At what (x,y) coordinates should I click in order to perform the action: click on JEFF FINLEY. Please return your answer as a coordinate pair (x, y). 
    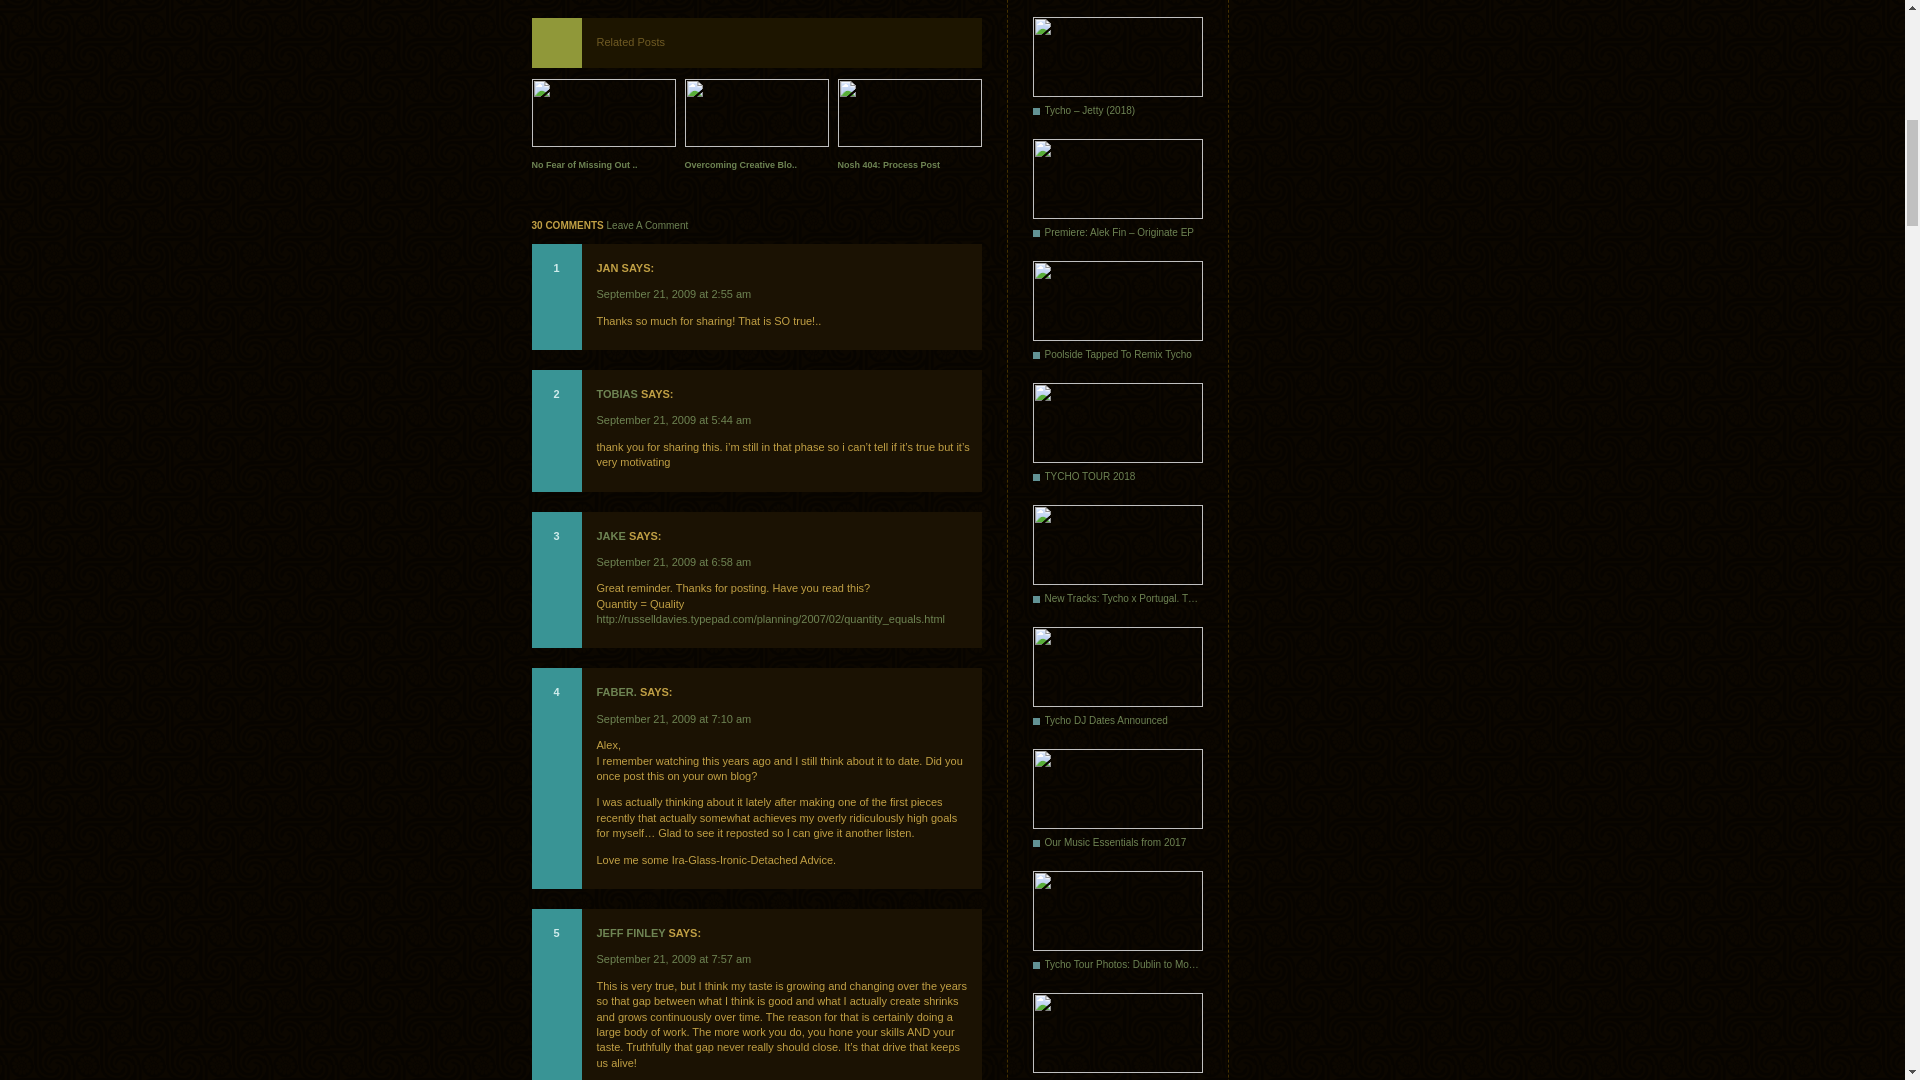
    Looking at the image, I should click on (630, 932).